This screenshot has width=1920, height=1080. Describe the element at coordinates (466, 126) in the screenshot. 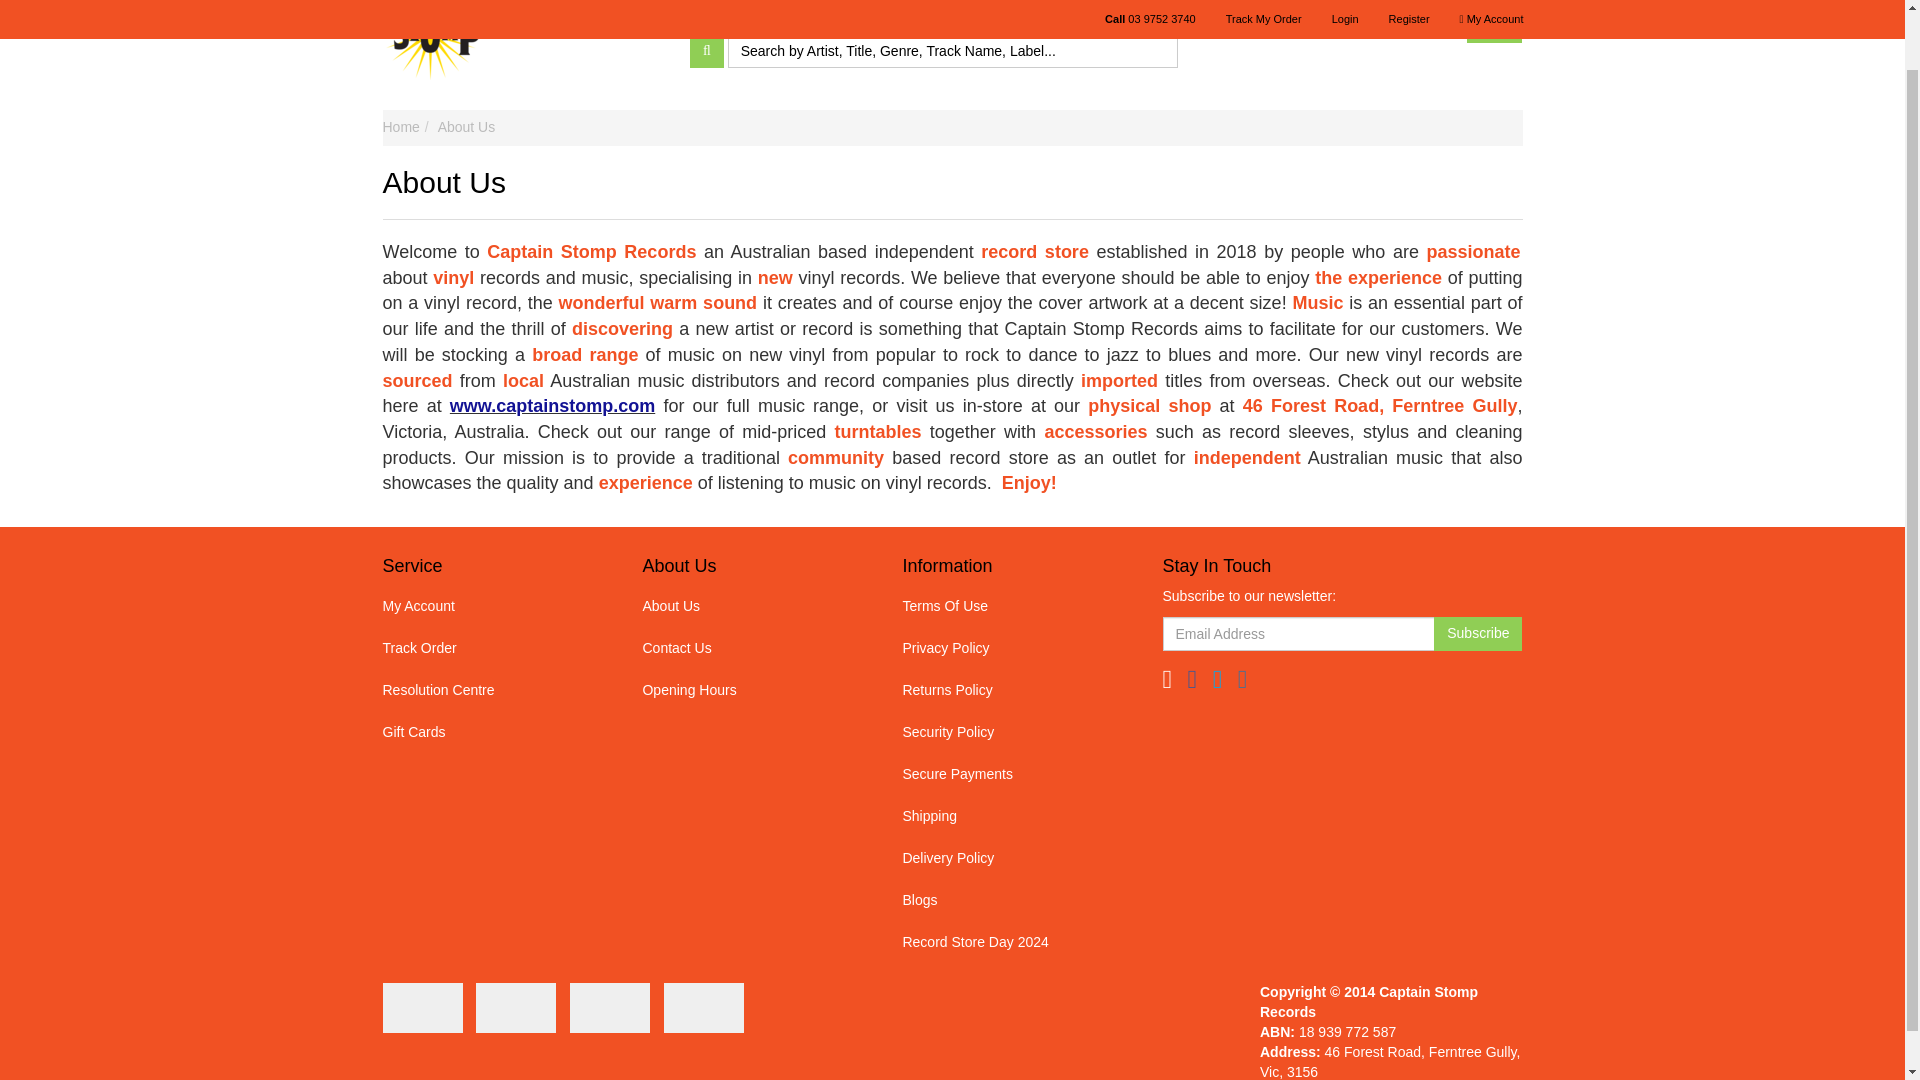

I see `About Us` at that location.